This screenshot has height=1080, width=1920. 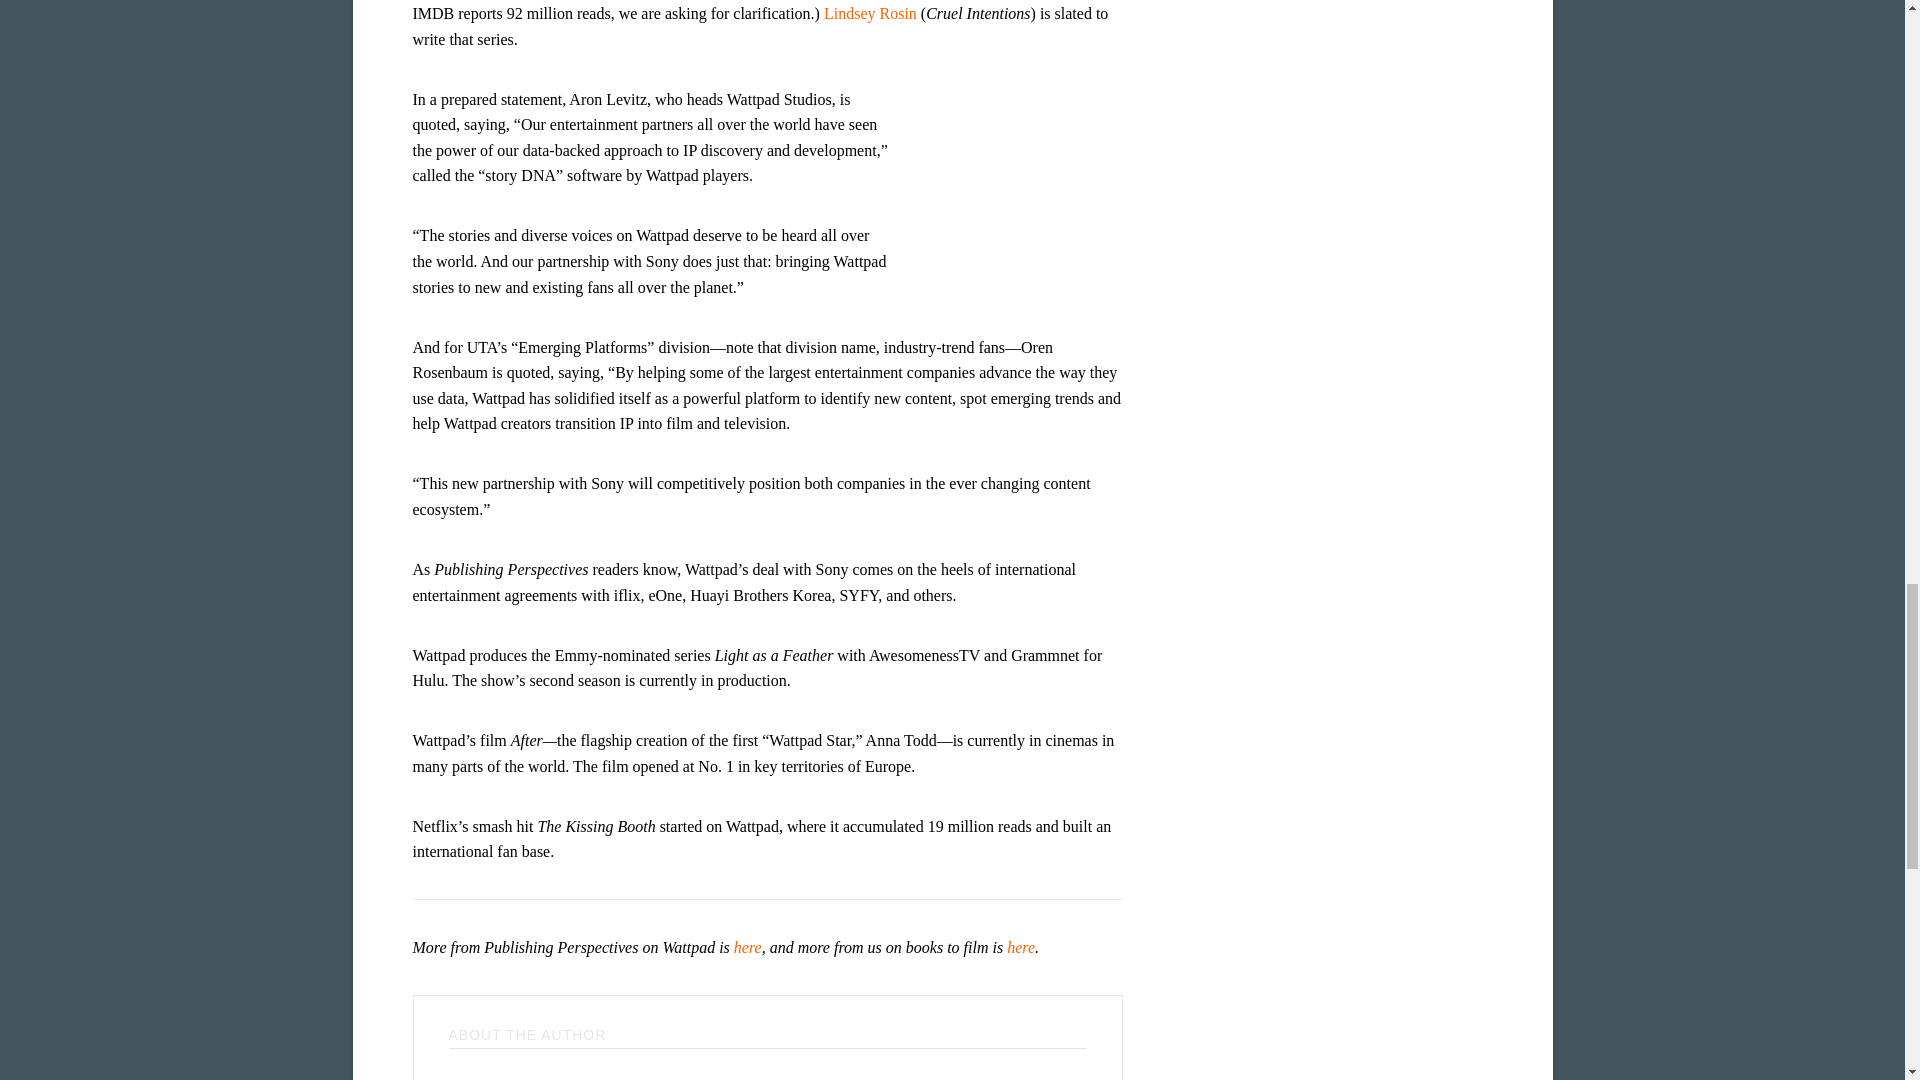 I want to click on here, so click(x=1020, y=946).